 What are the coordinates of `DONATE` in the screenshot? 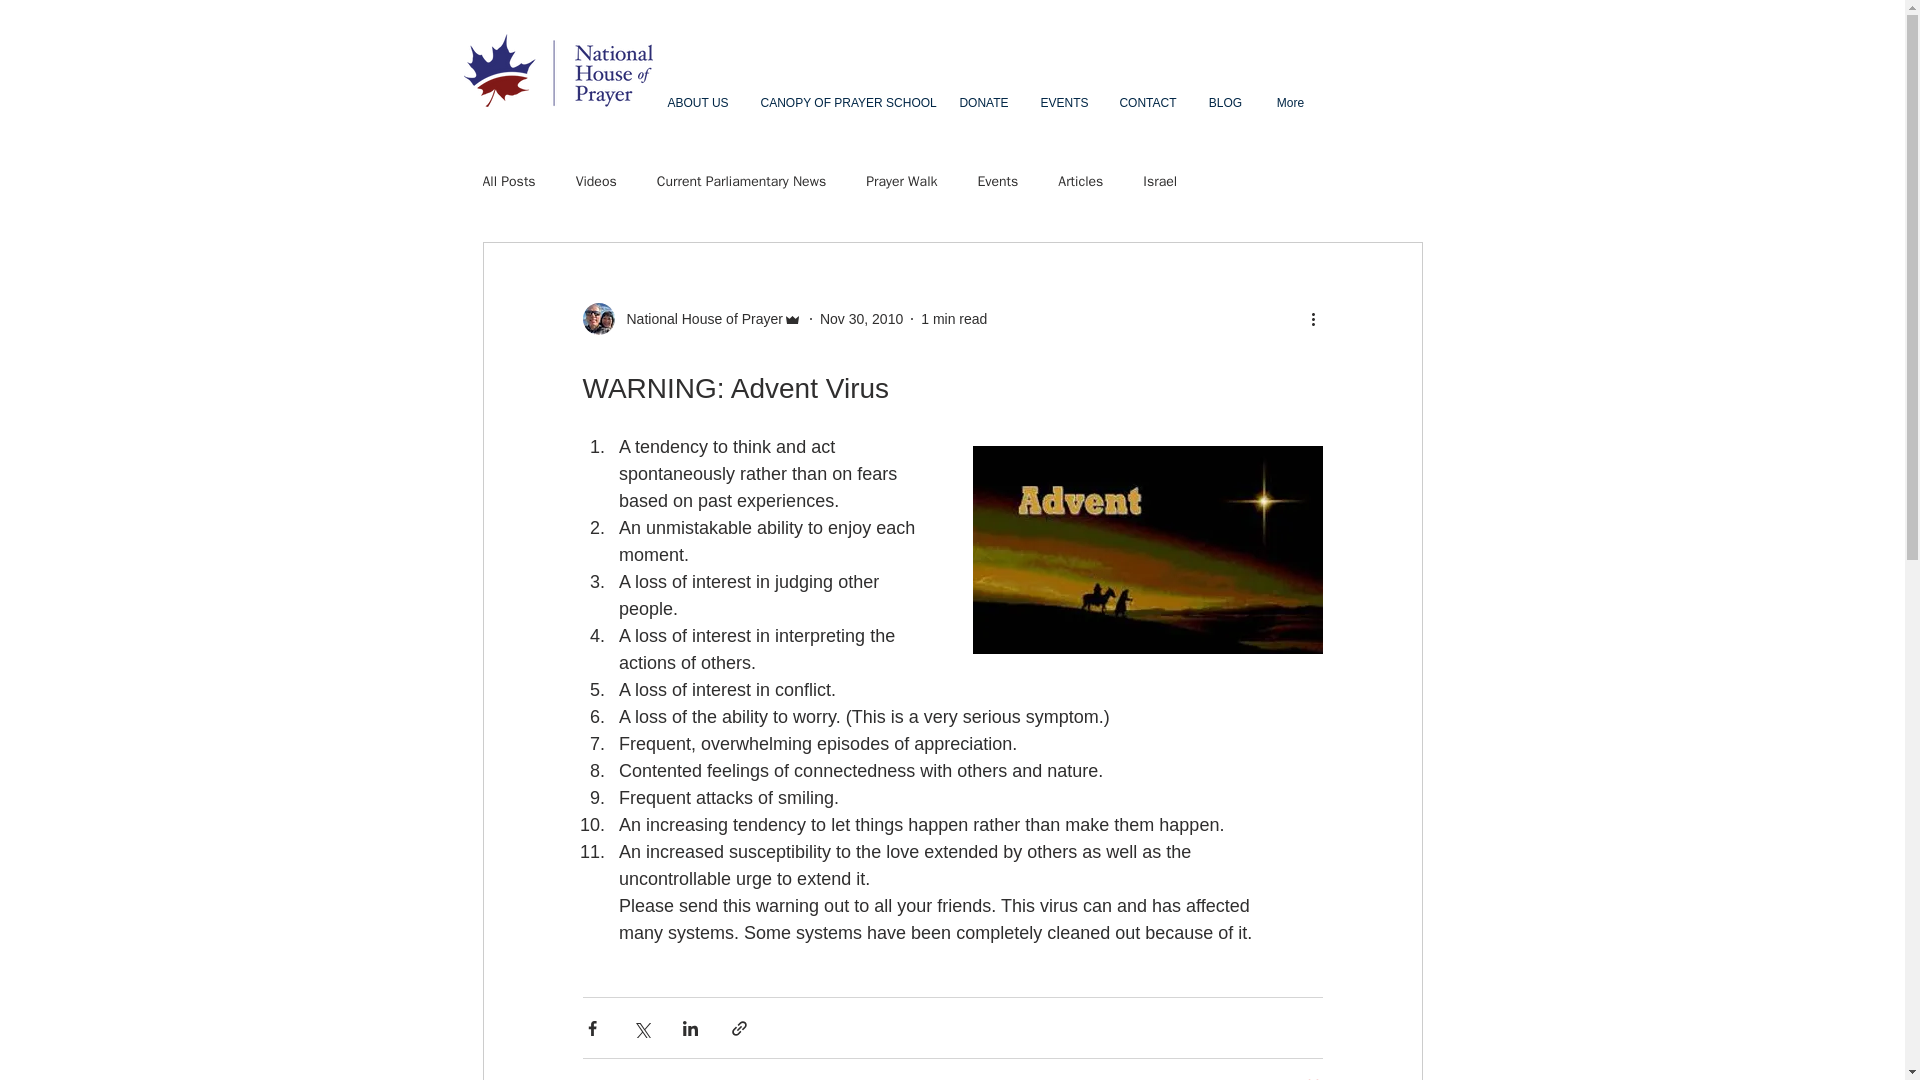 It's located at (984, 103).